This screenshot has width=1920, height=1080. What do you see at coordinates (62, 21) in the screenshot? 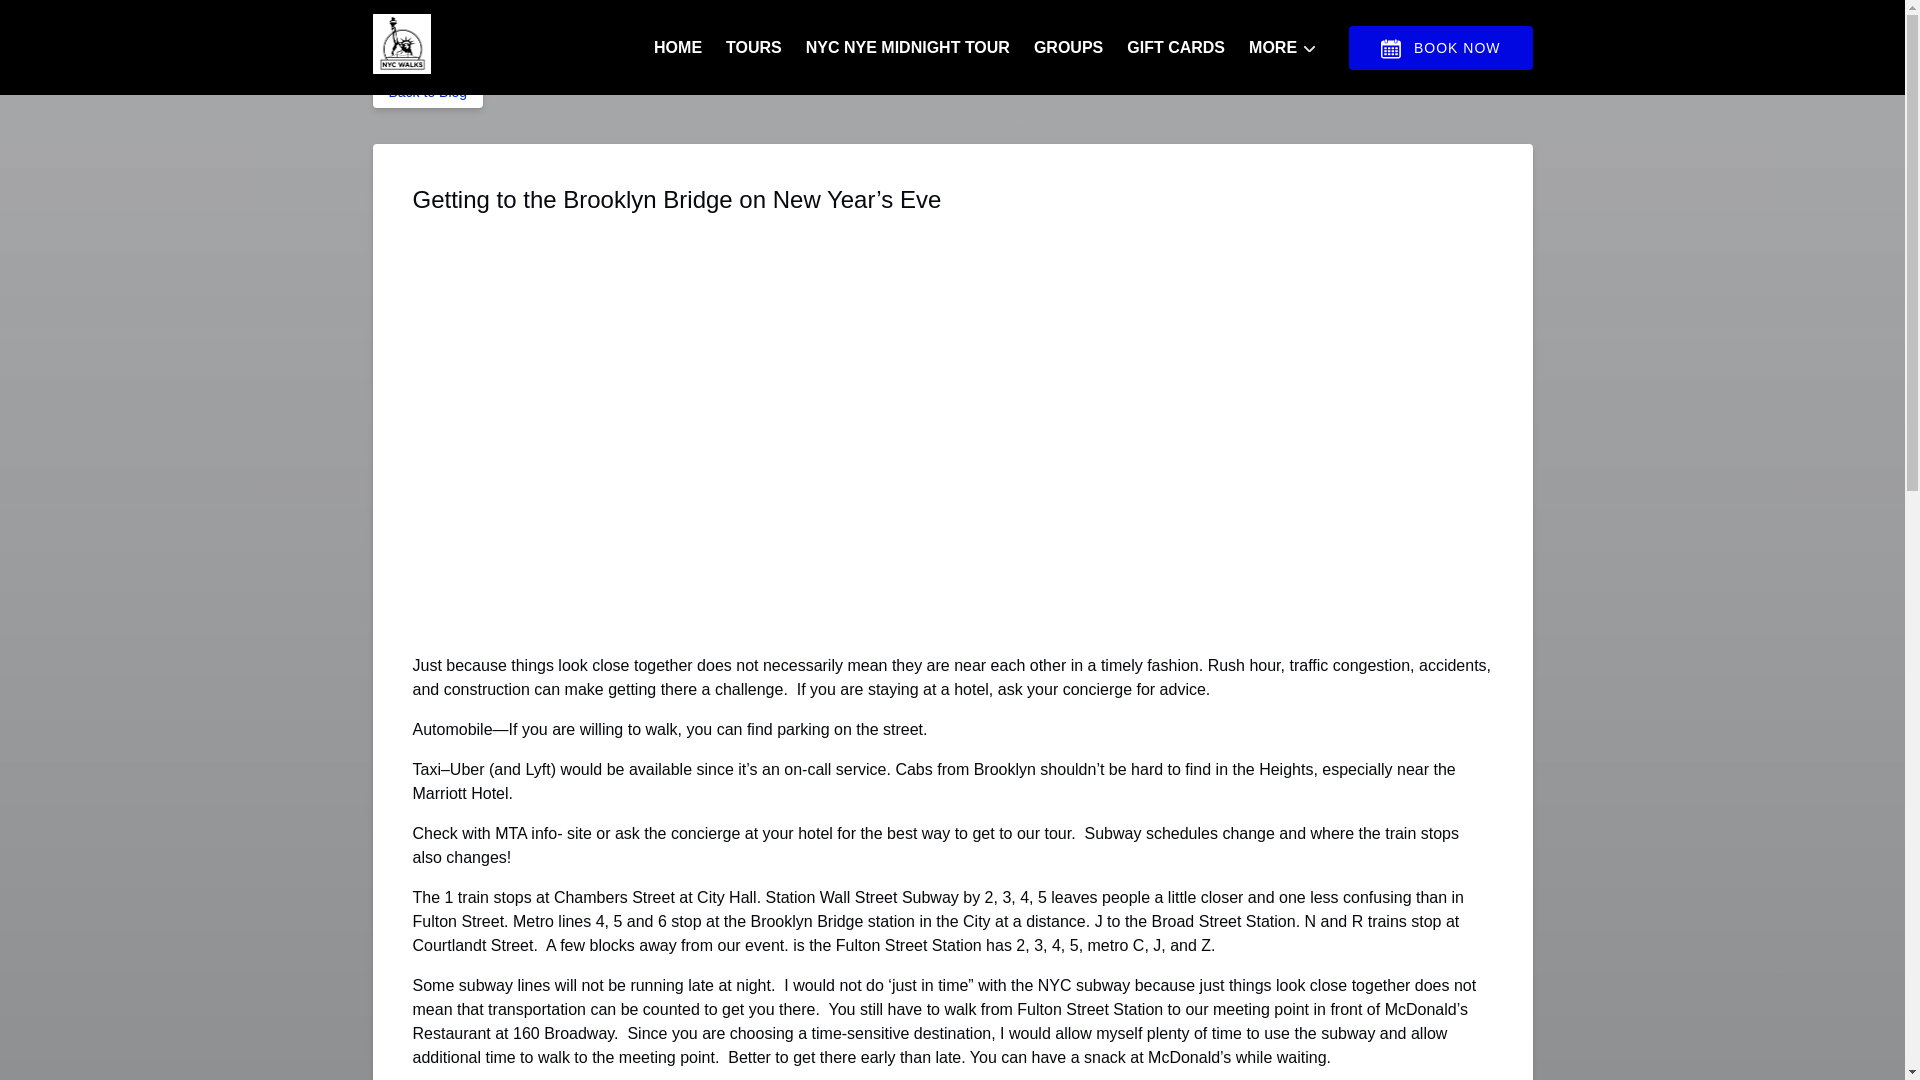
I see `Skip to content` at bounding box center [62, 21].